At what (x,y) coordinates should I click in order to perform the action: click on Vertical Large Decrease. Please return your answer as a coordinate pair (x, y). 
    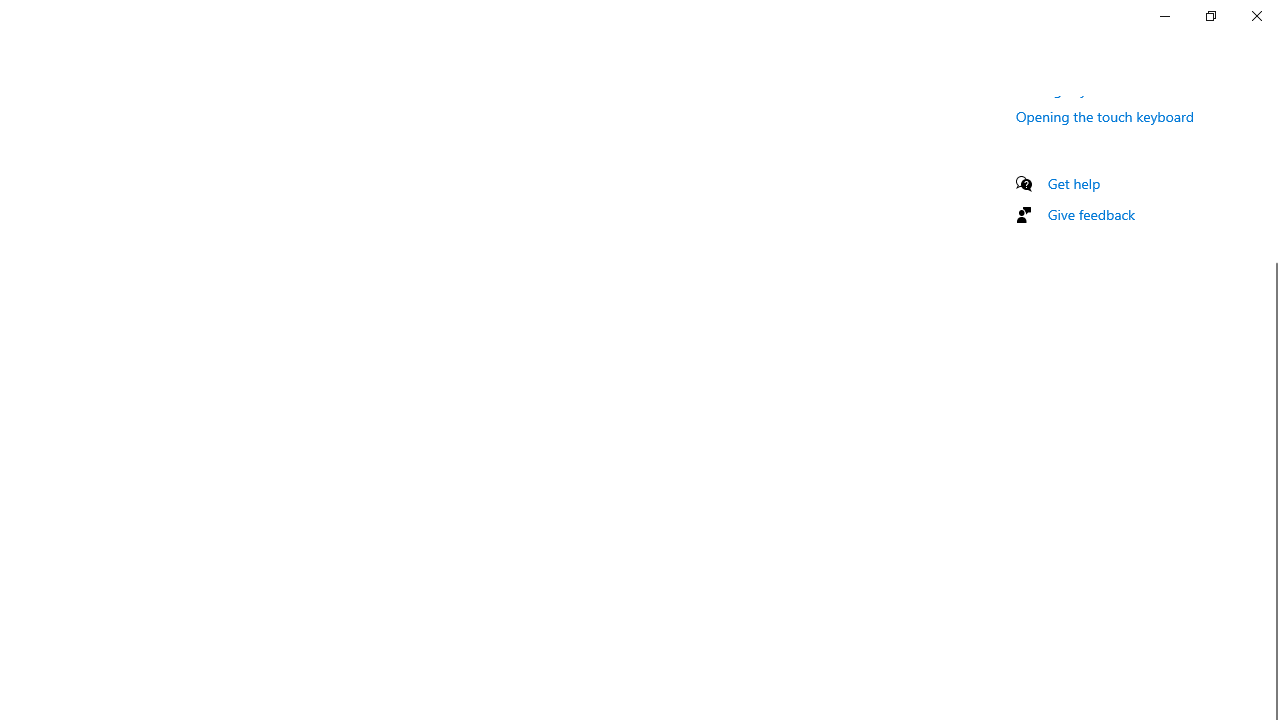
    Looking at the image, I should click on (1272, 187).